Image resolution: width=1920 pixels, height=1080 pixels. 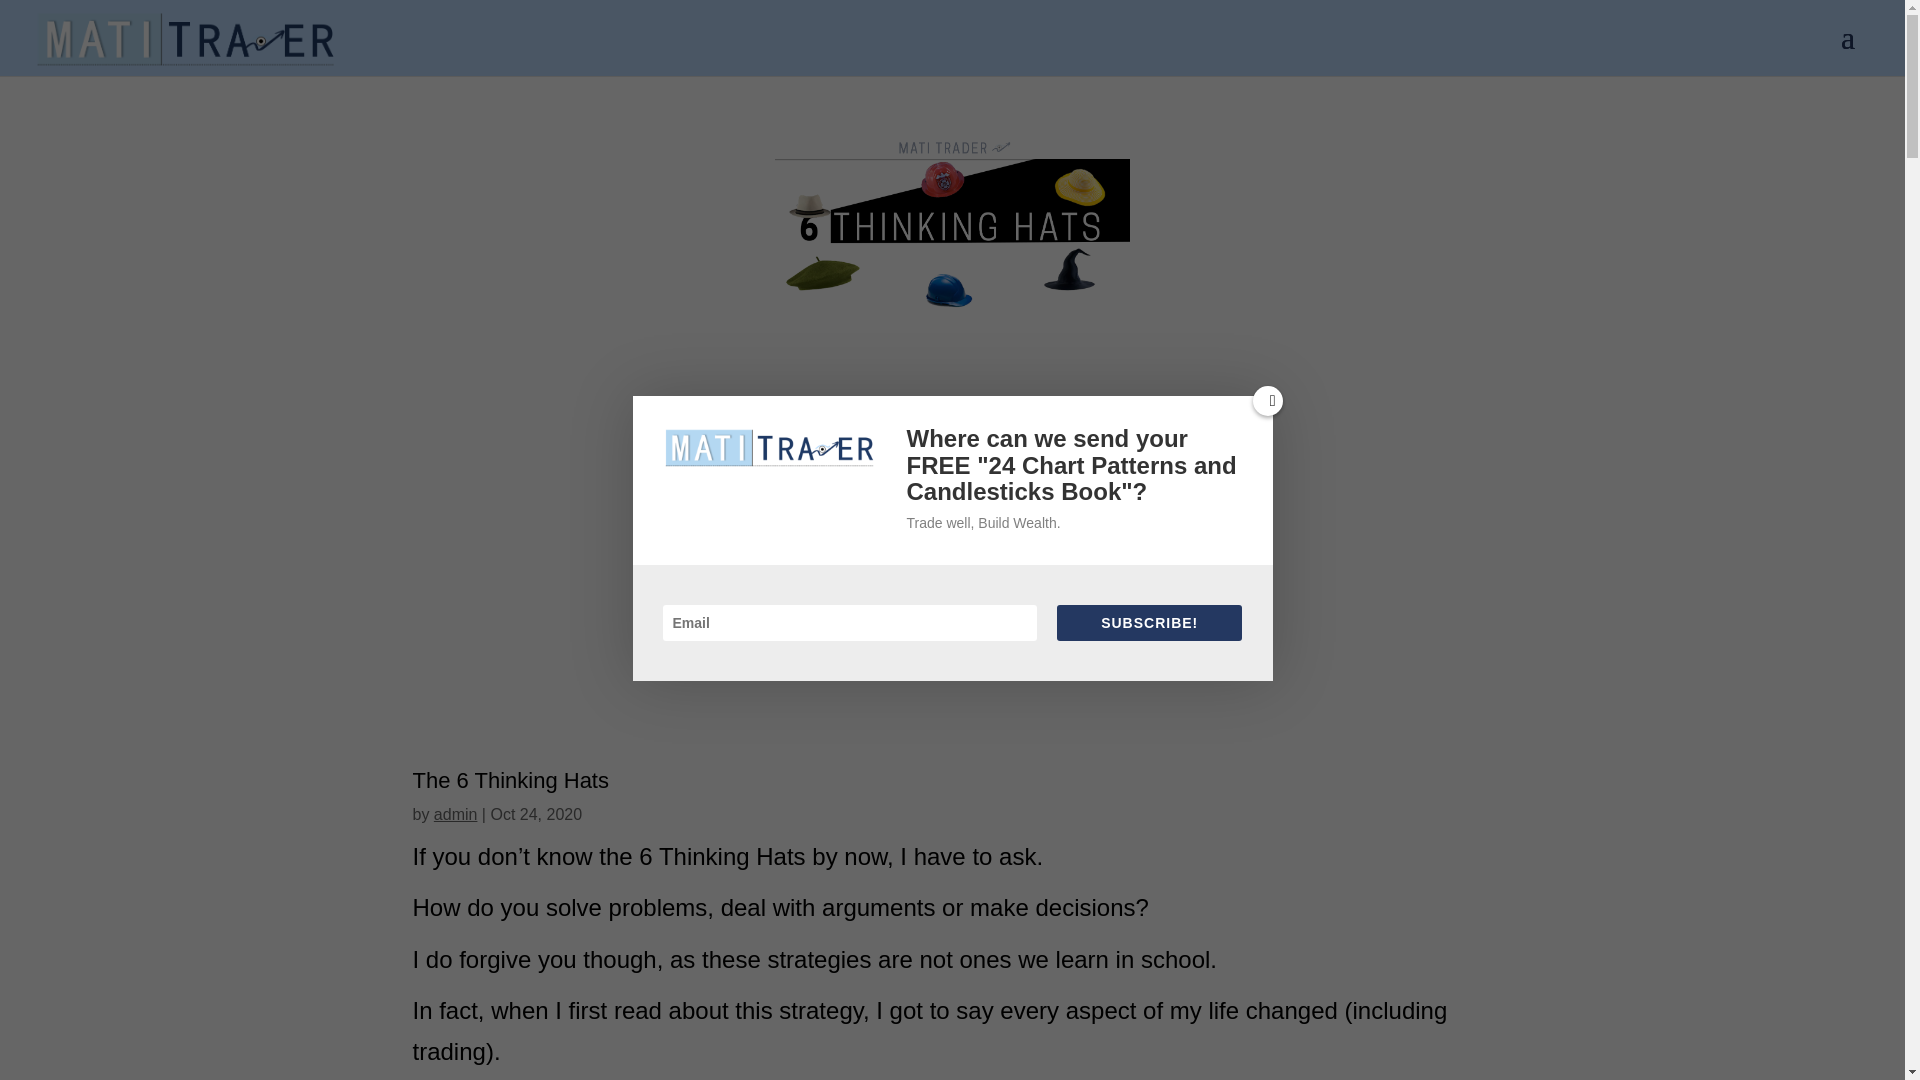 I want to click on SUBSCRIBE!, so click(x=1150, y=622).